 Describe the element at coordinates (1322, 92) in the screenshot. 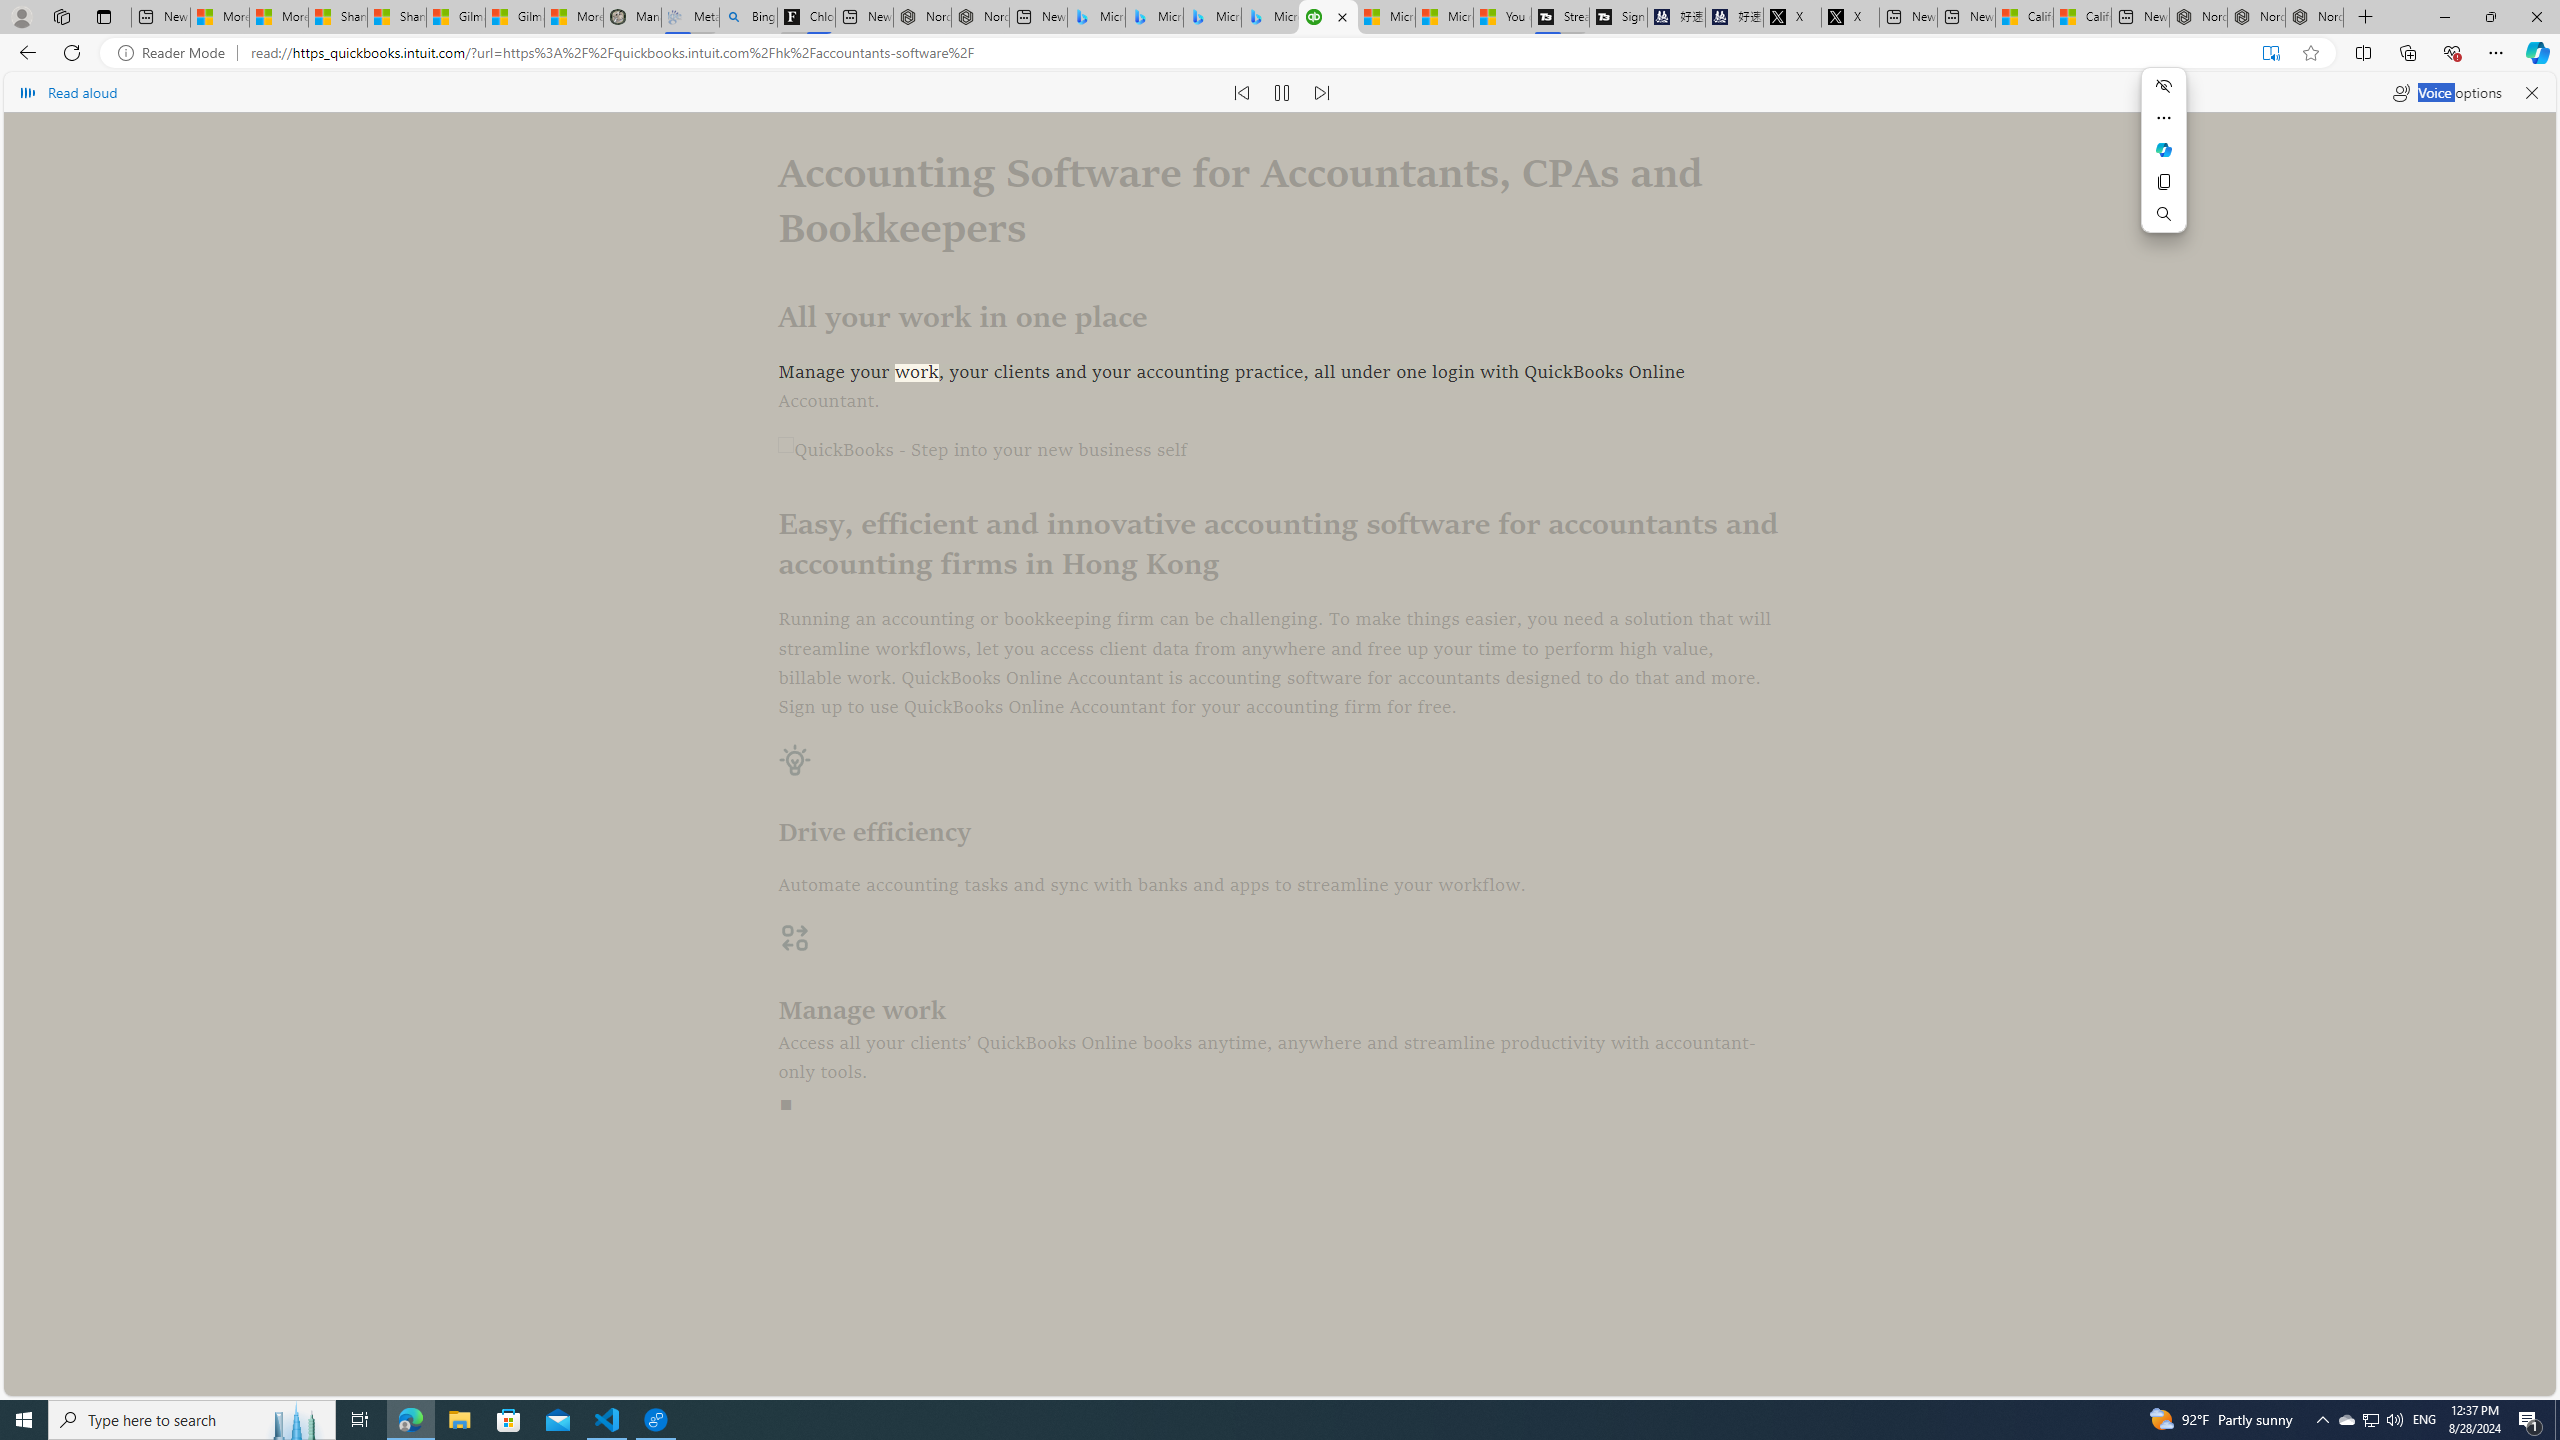

I see `Read next paragraph` at that location.